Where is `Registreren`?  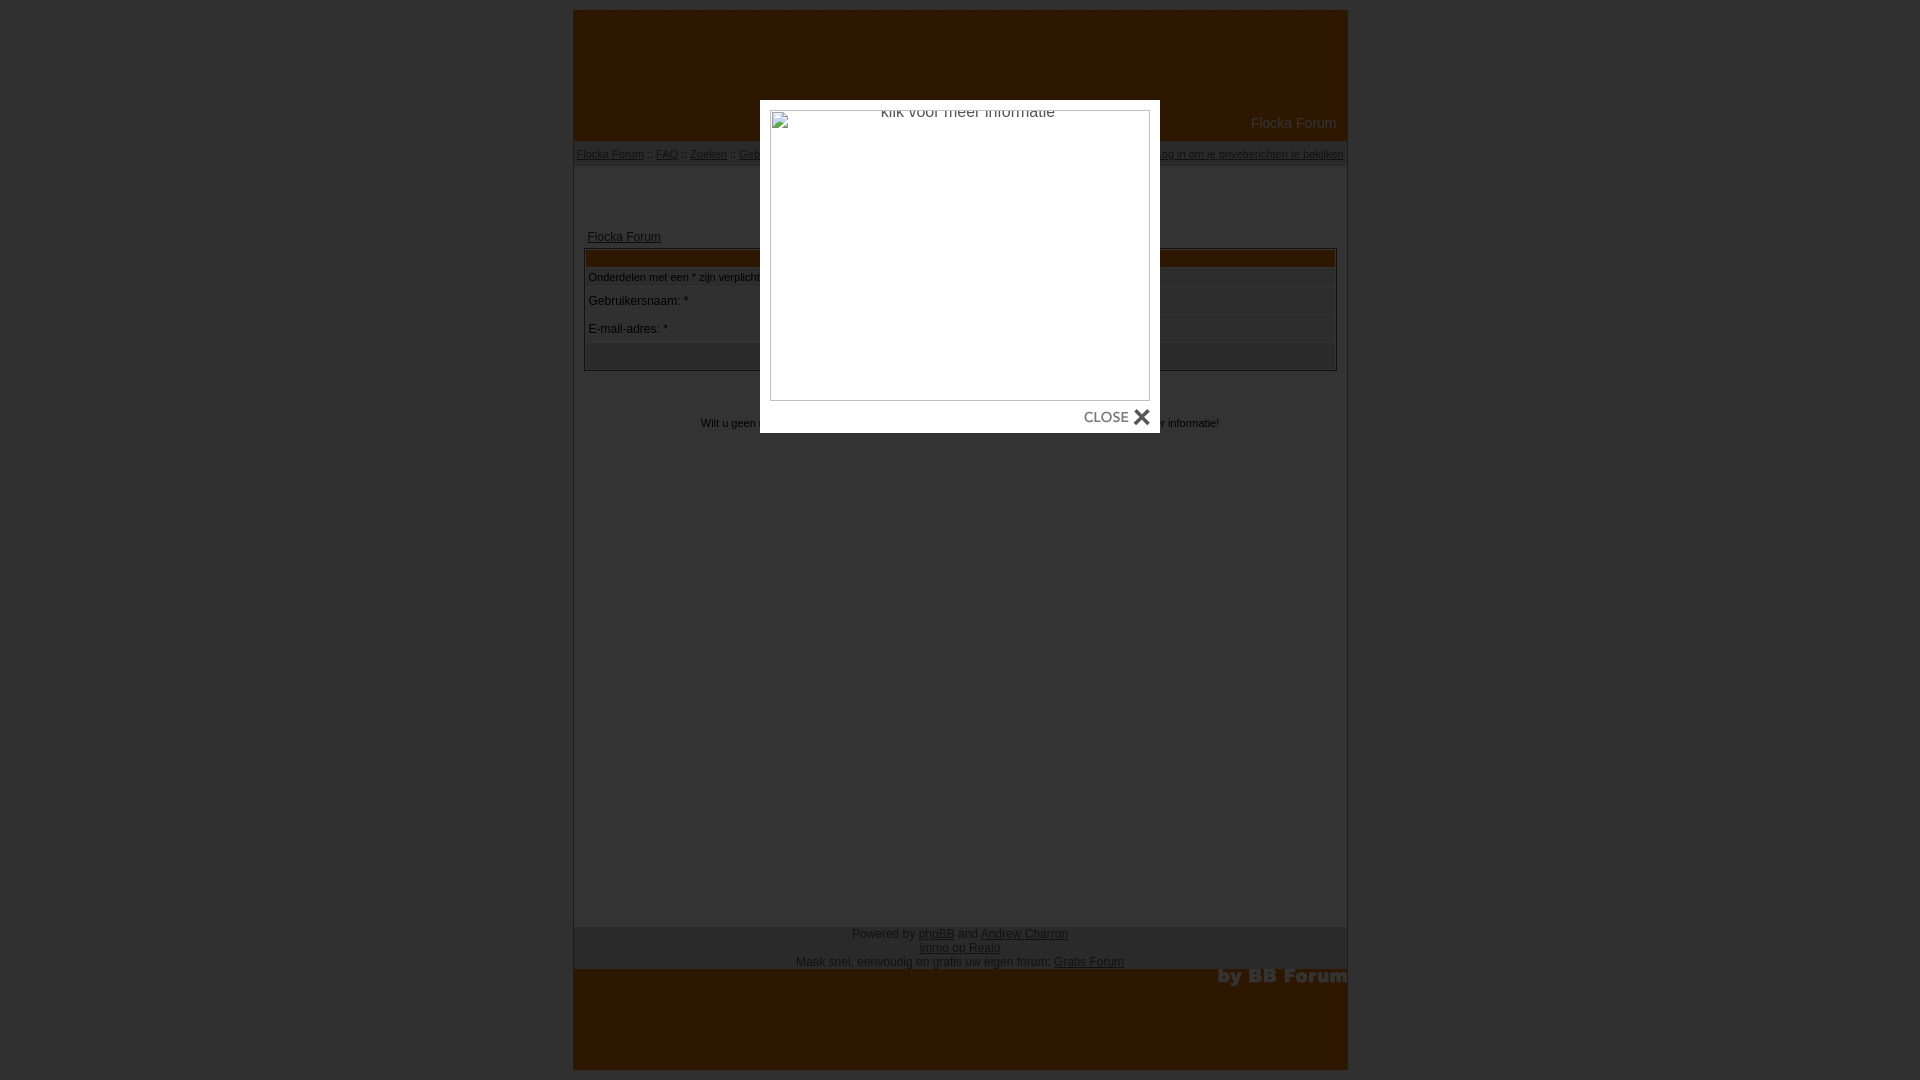 Registreren is located at coordinates (1018, 154).